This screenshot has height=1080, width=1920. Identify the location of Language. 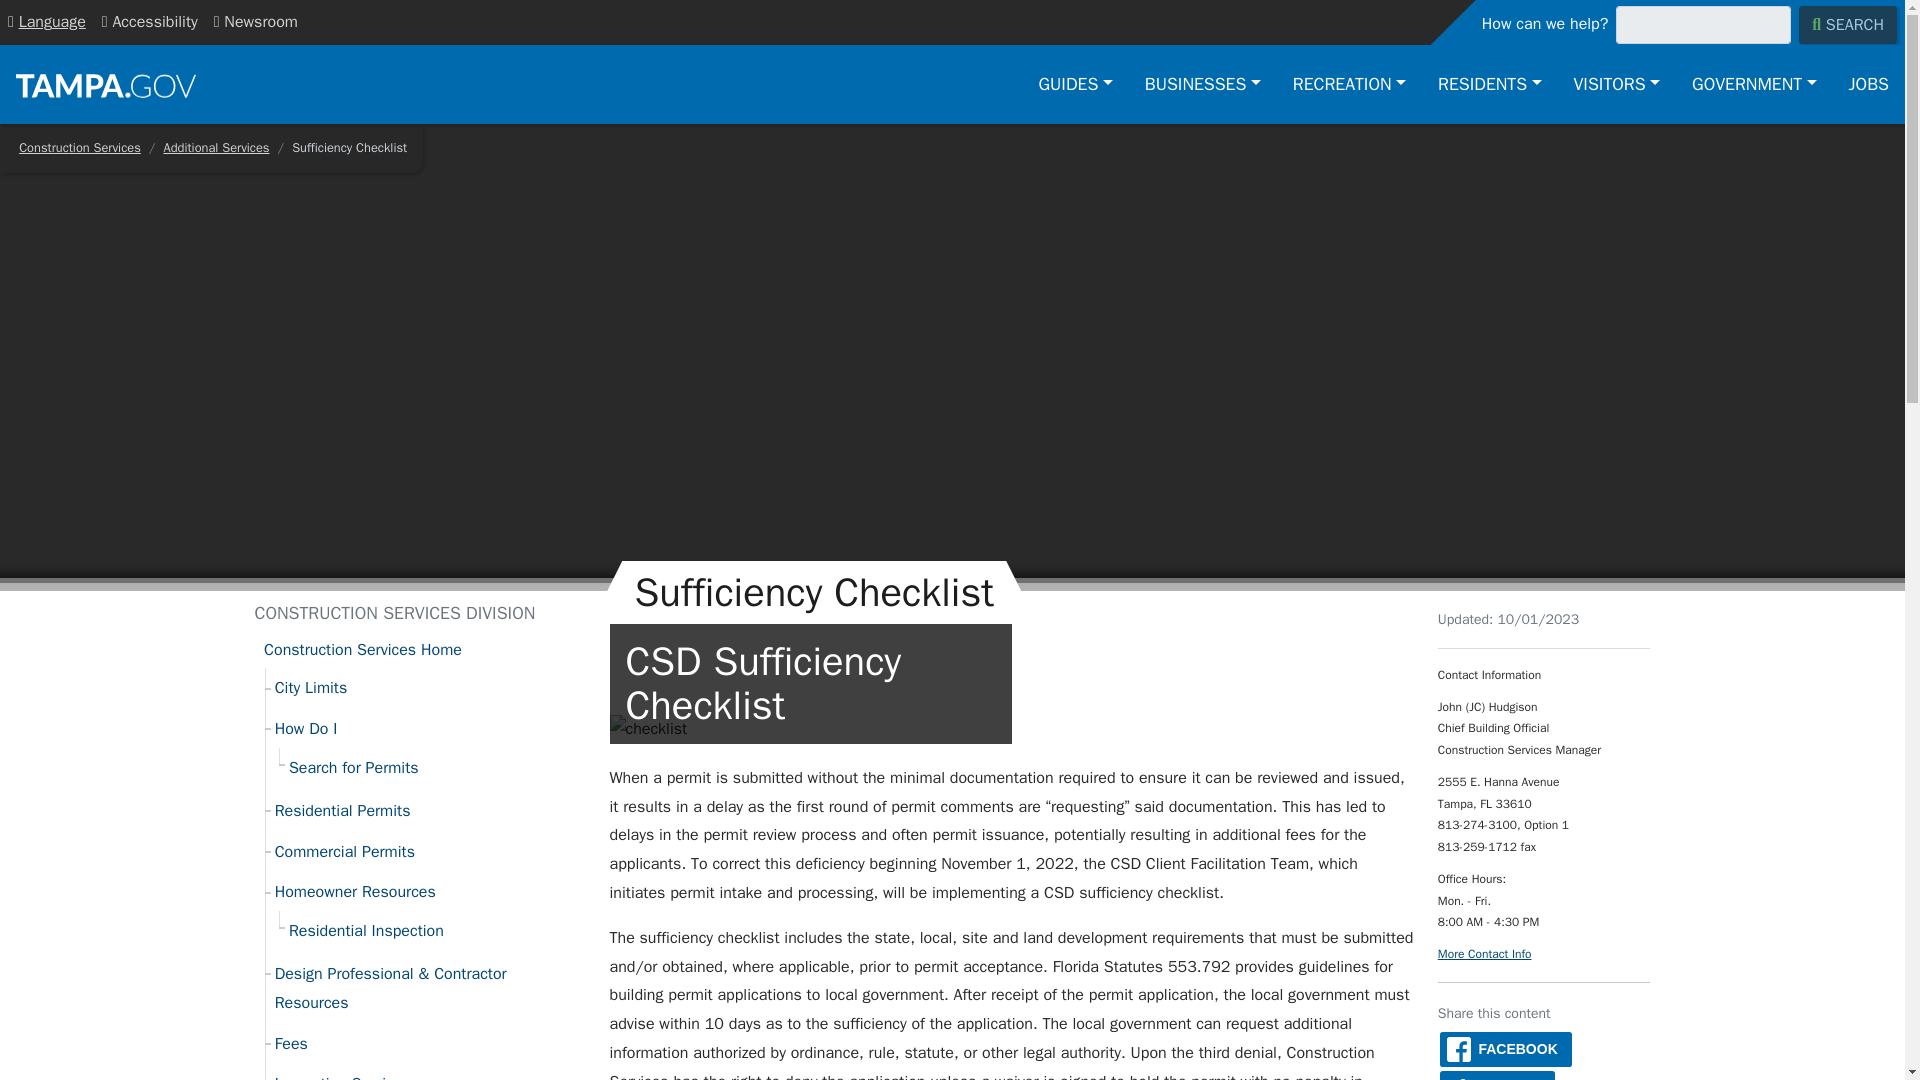
(47, 22).